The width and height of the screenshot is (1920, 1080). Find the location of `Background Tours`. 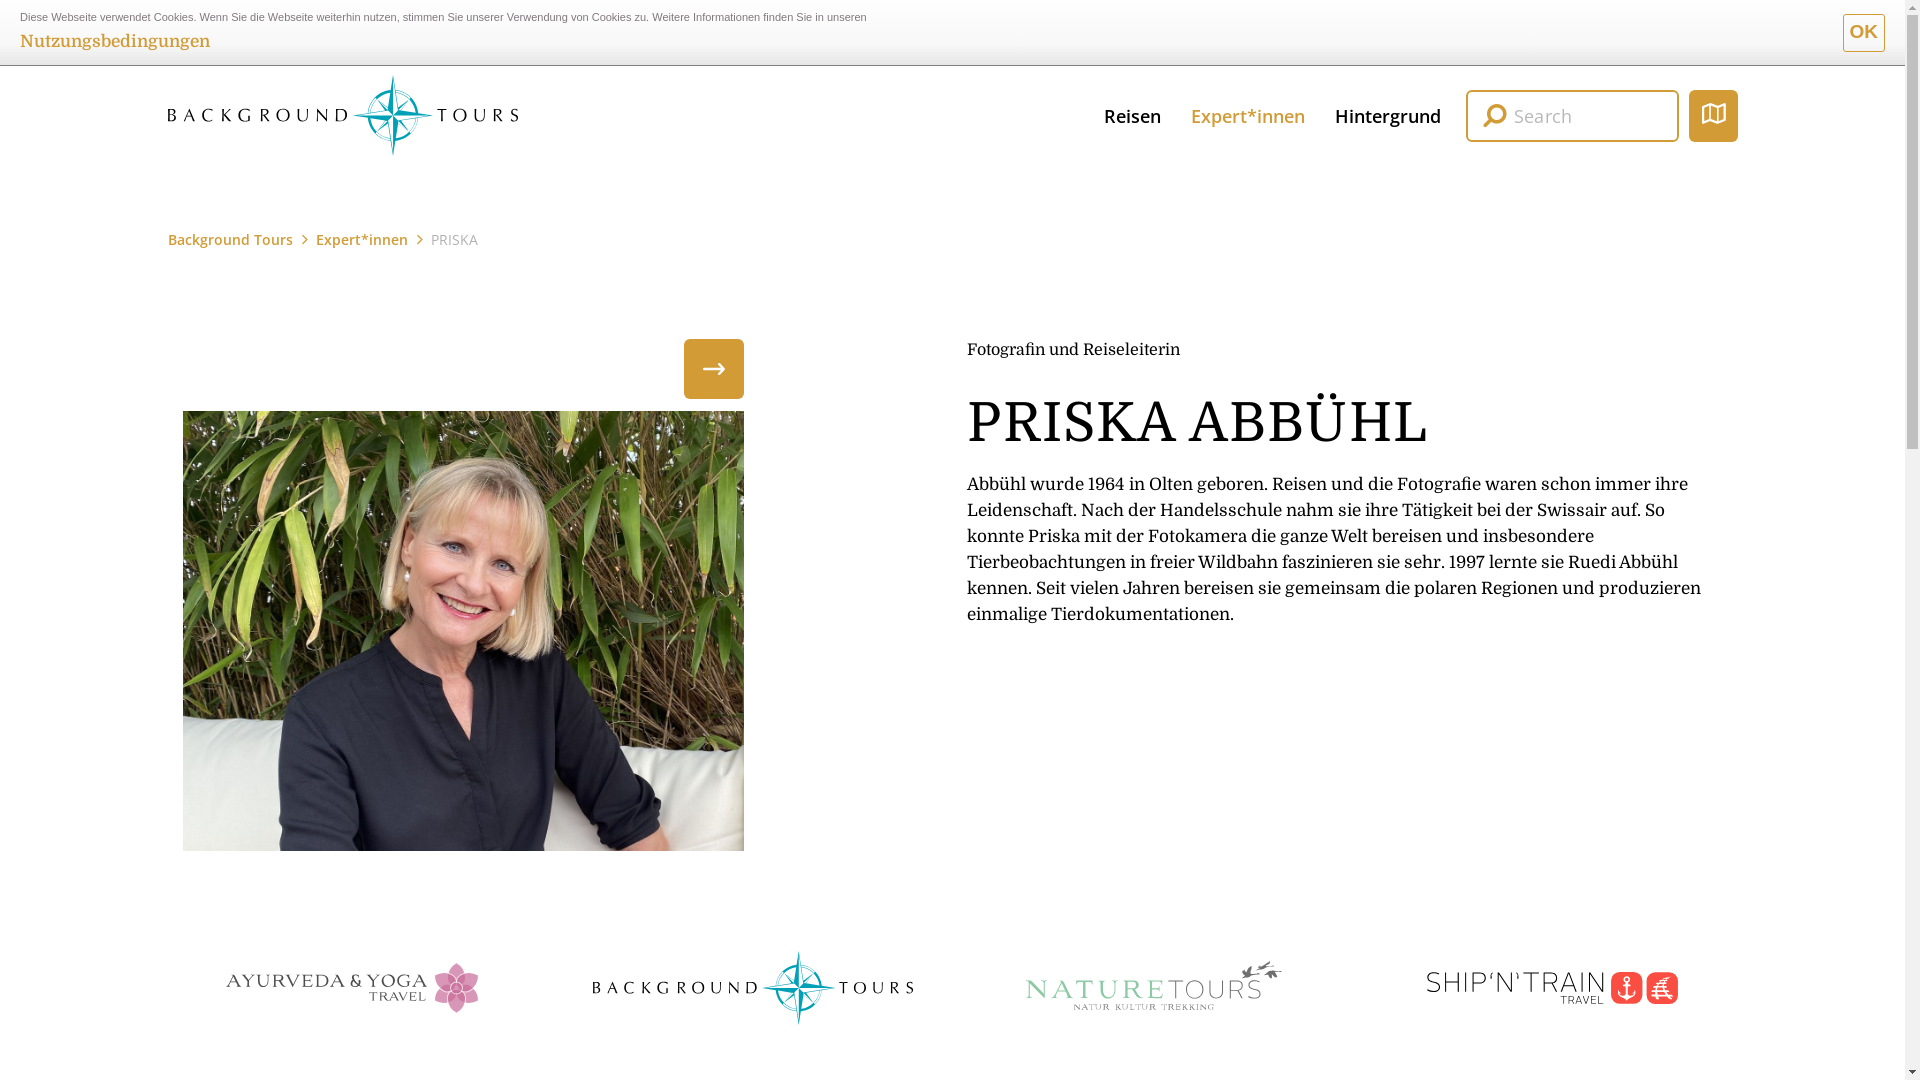

Background Tours is located at coordinates (230, 240).